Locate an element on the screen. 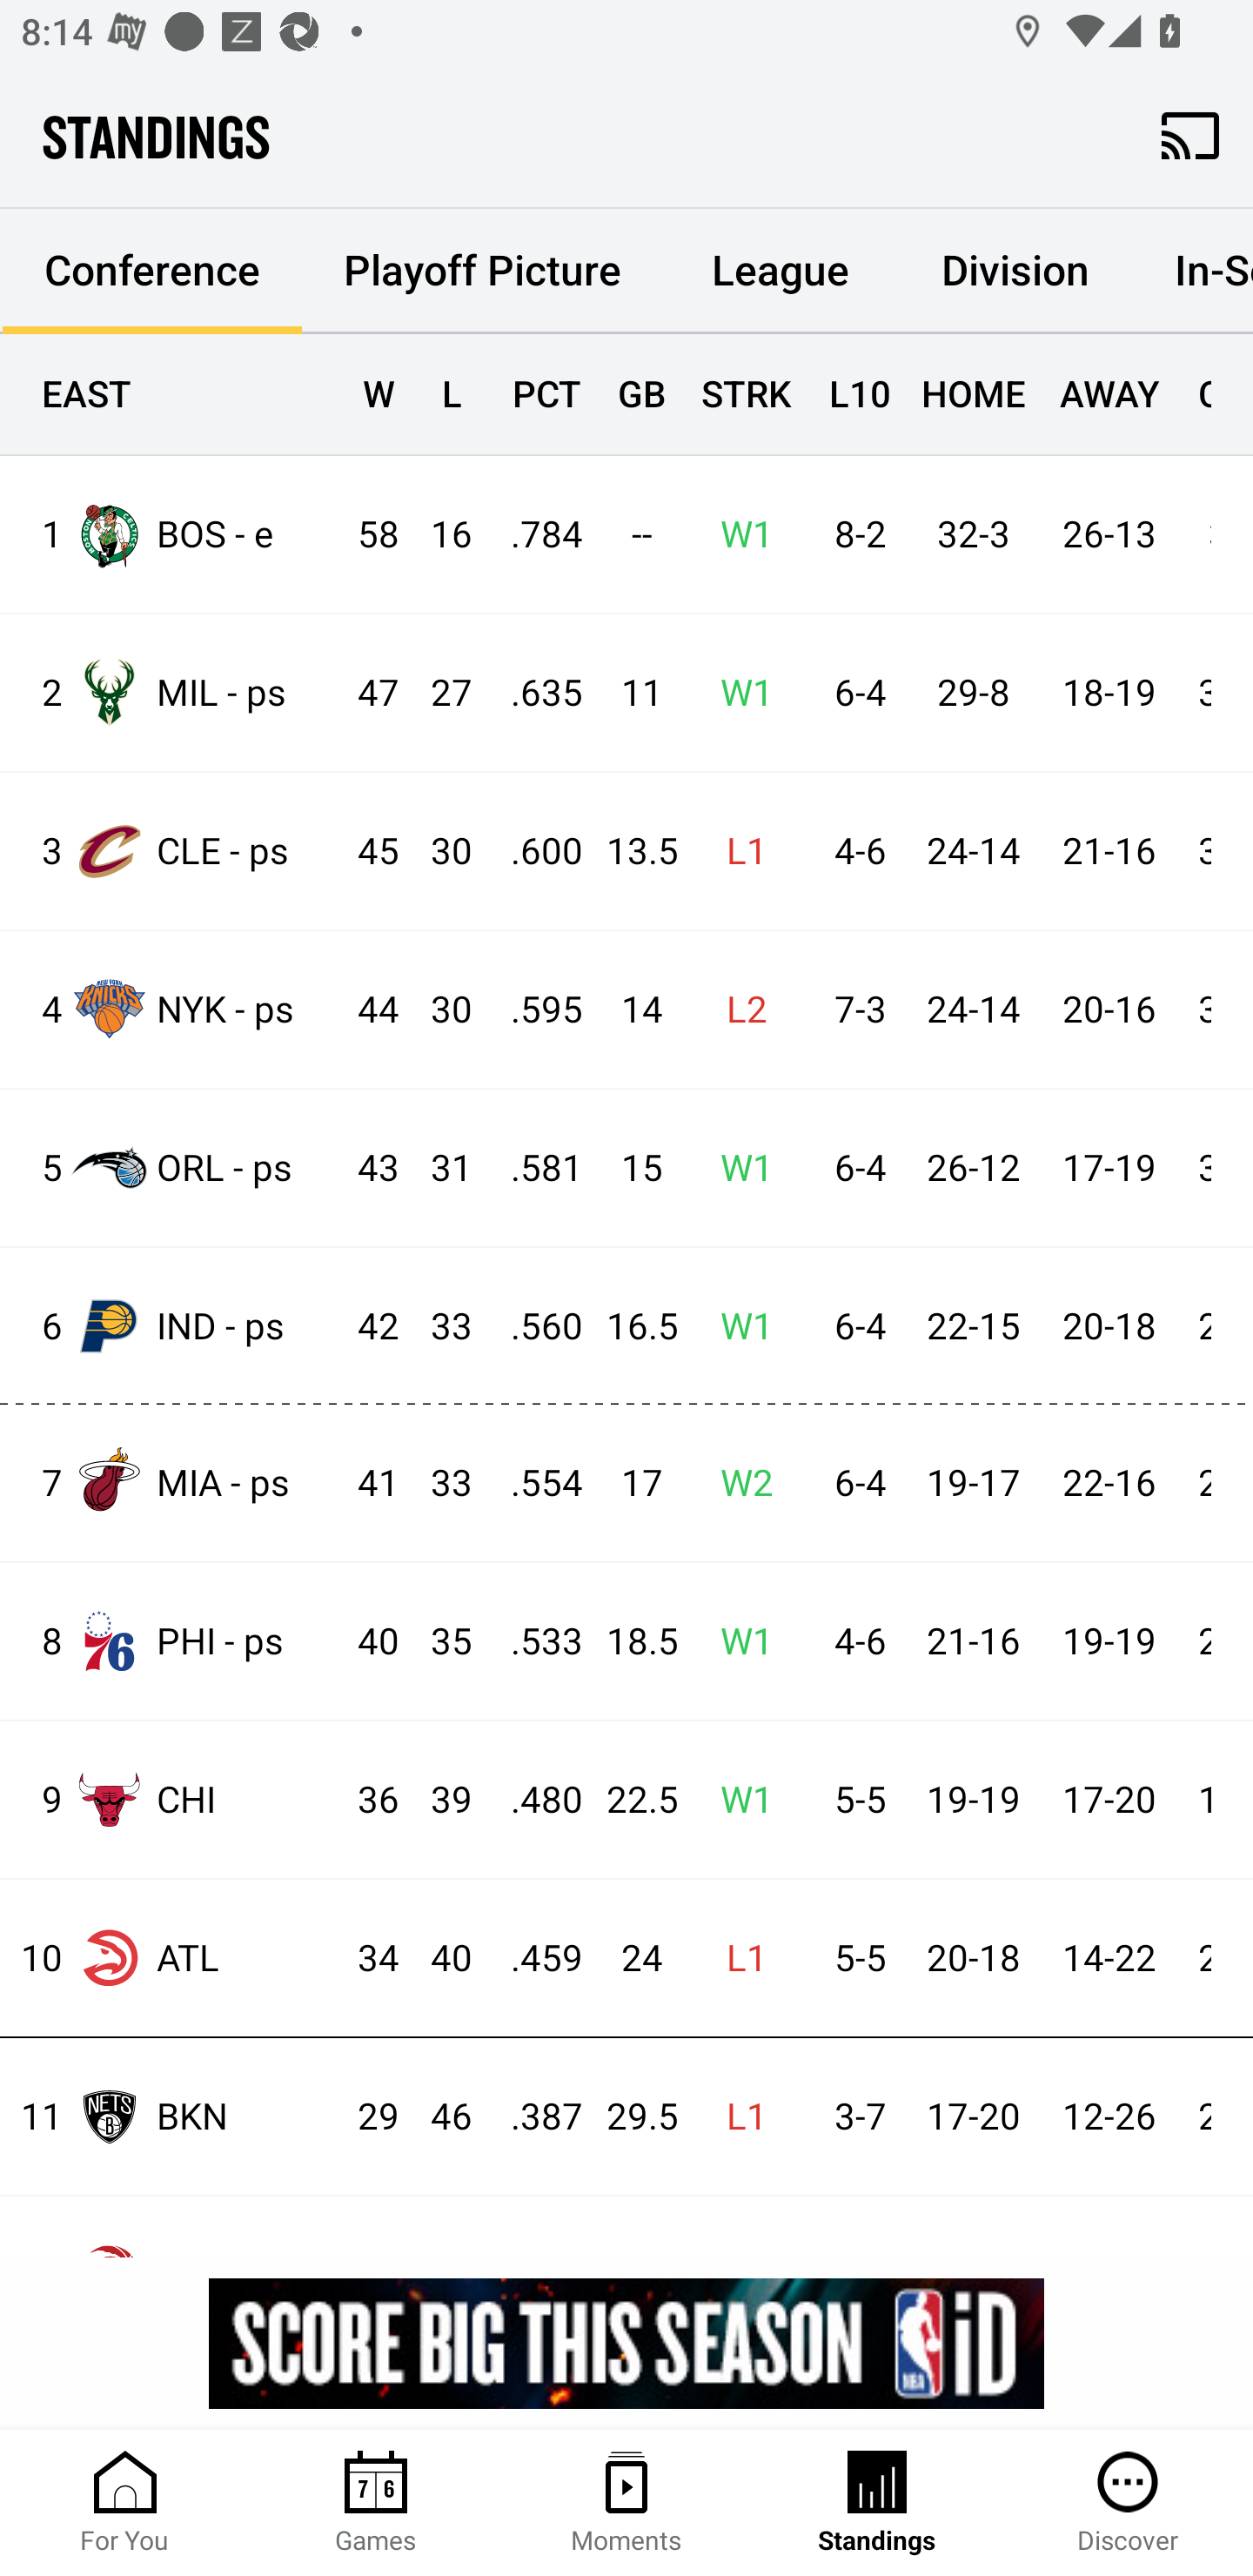 The image size is (1253, 2576). 21-16 is located at coordinates (1109, 851).